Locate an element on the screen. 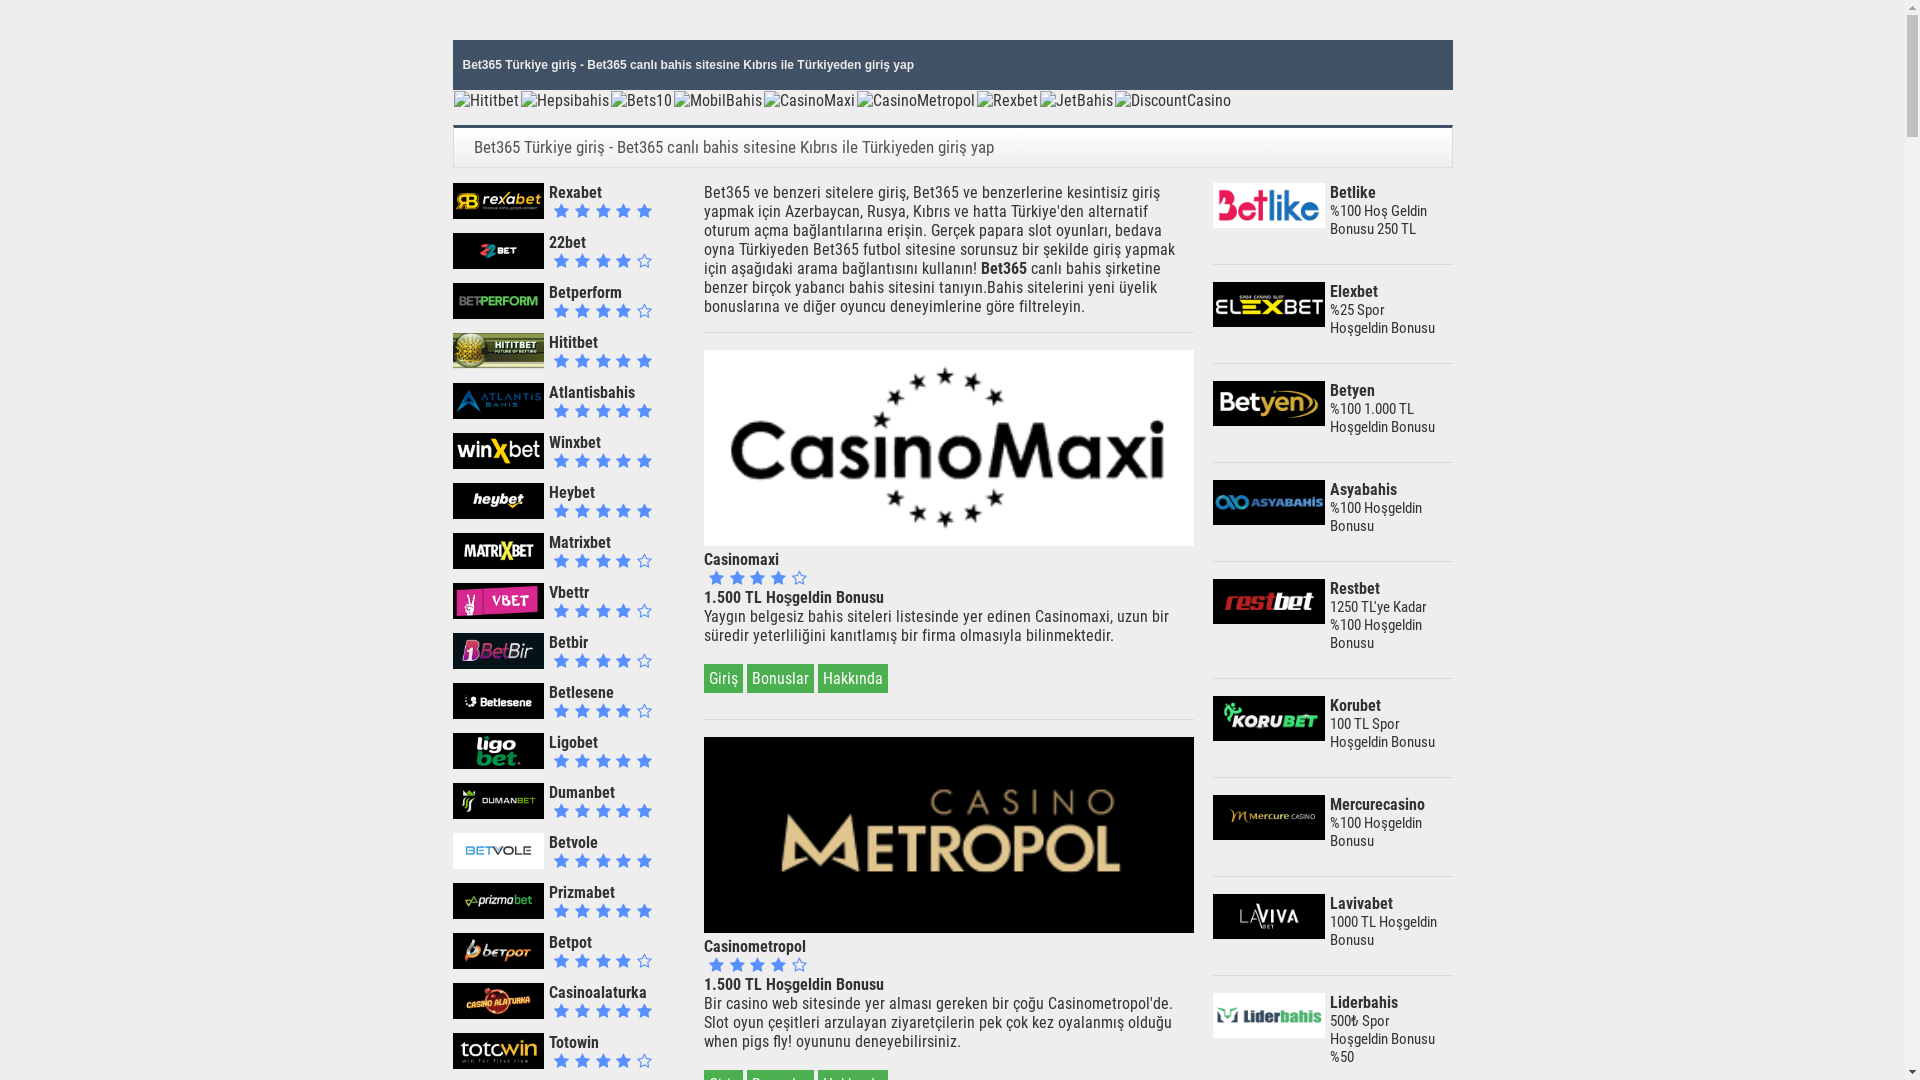  CasinoMetropol is located at coordinates (915, 100).